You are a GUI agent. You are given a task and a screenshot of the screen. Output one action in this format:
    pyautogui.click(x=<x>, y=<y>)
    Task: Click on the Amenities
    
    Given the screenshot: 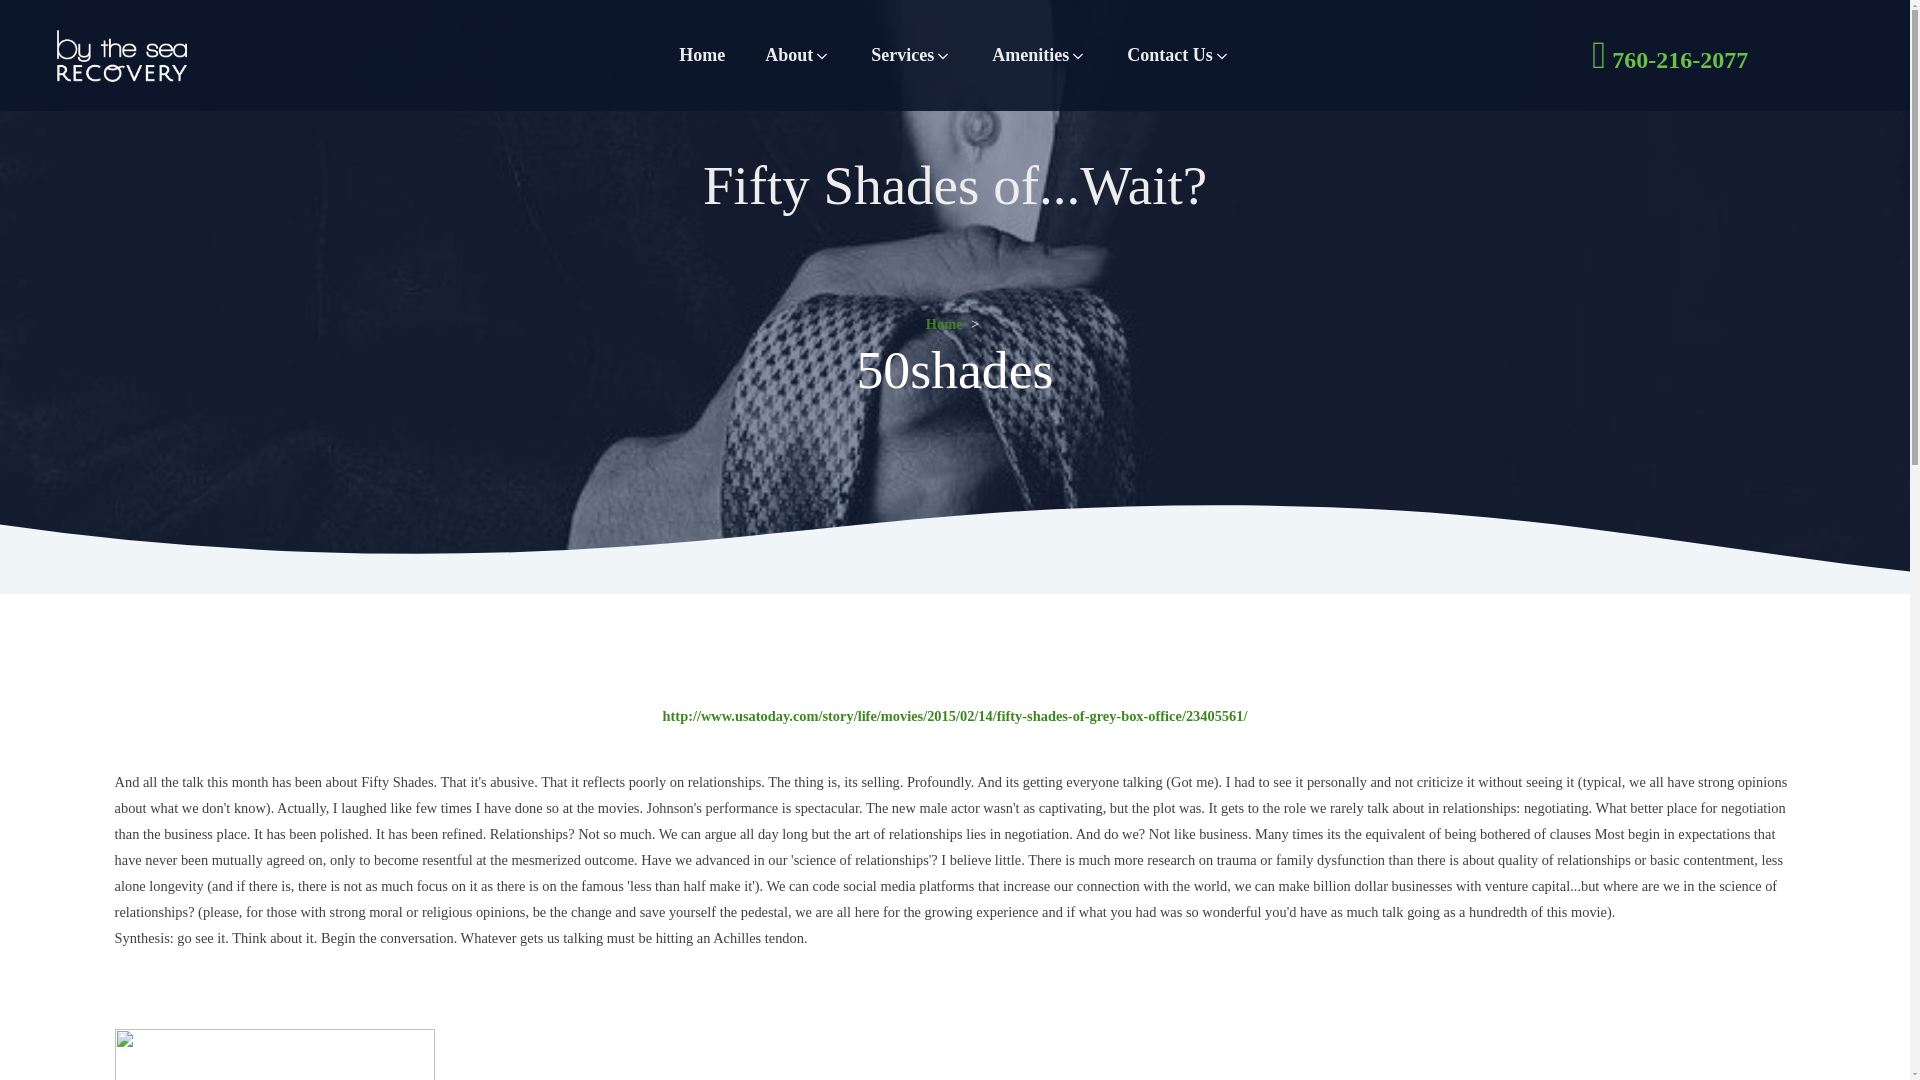 What is the action you would take?
    pyautogui.click(x=1039, y=54)
    